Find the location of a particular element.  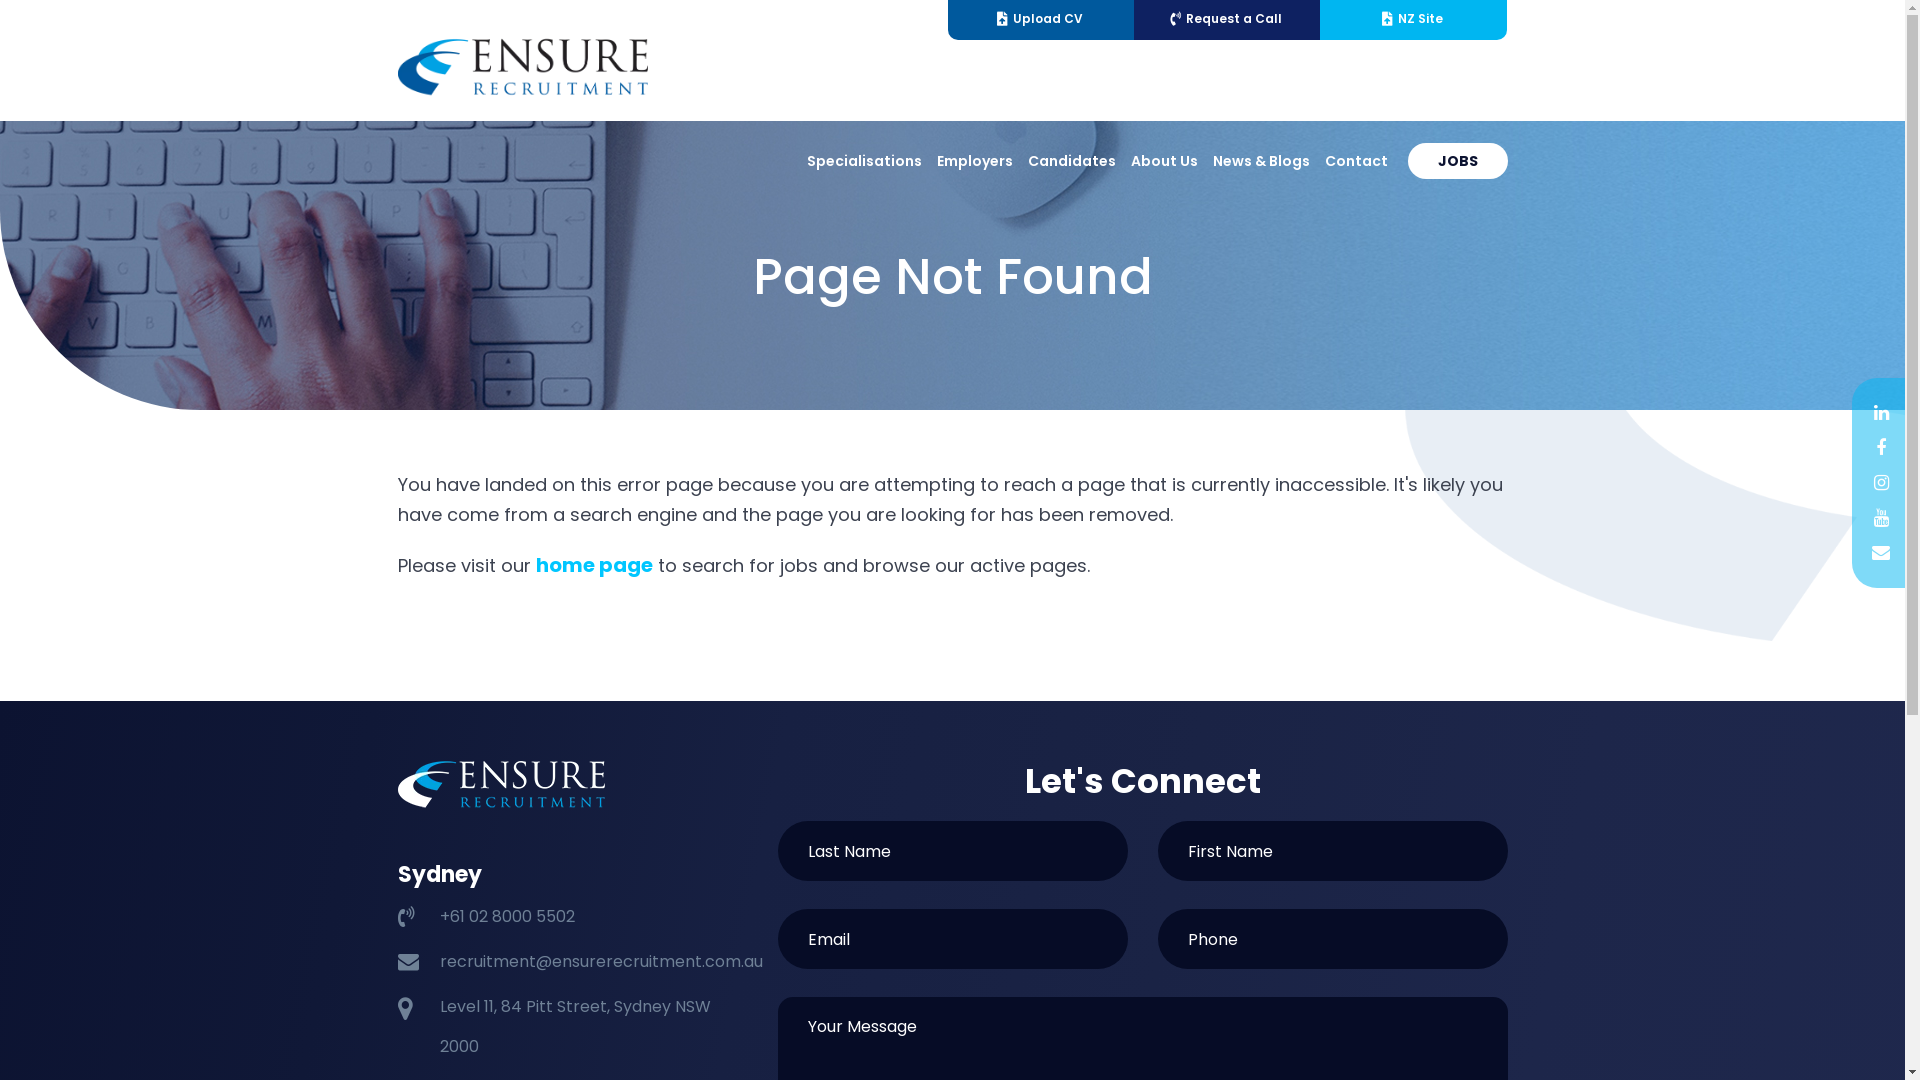

+61 02 8000 5502 is located at coordinates (508, 916).